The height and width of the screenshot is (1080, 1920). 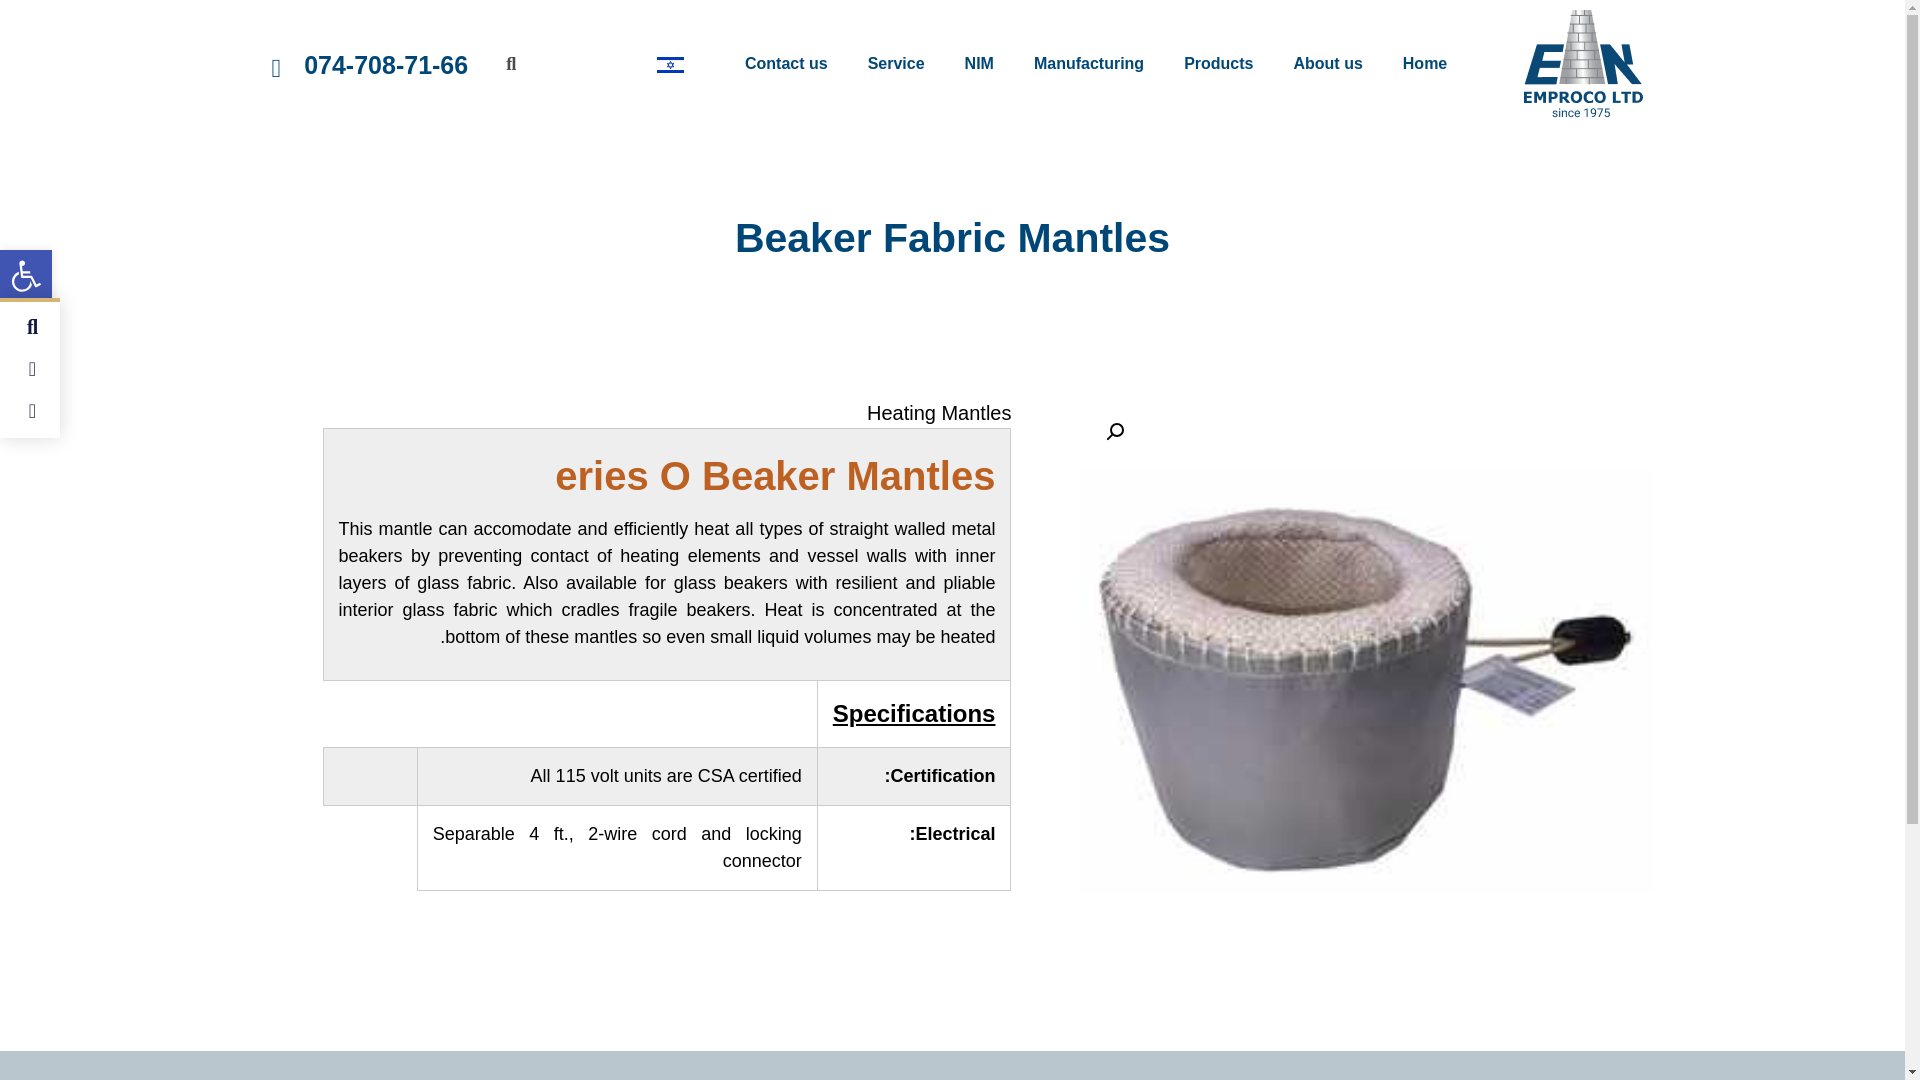 I want to click on Service, so click(x=896, y=64).